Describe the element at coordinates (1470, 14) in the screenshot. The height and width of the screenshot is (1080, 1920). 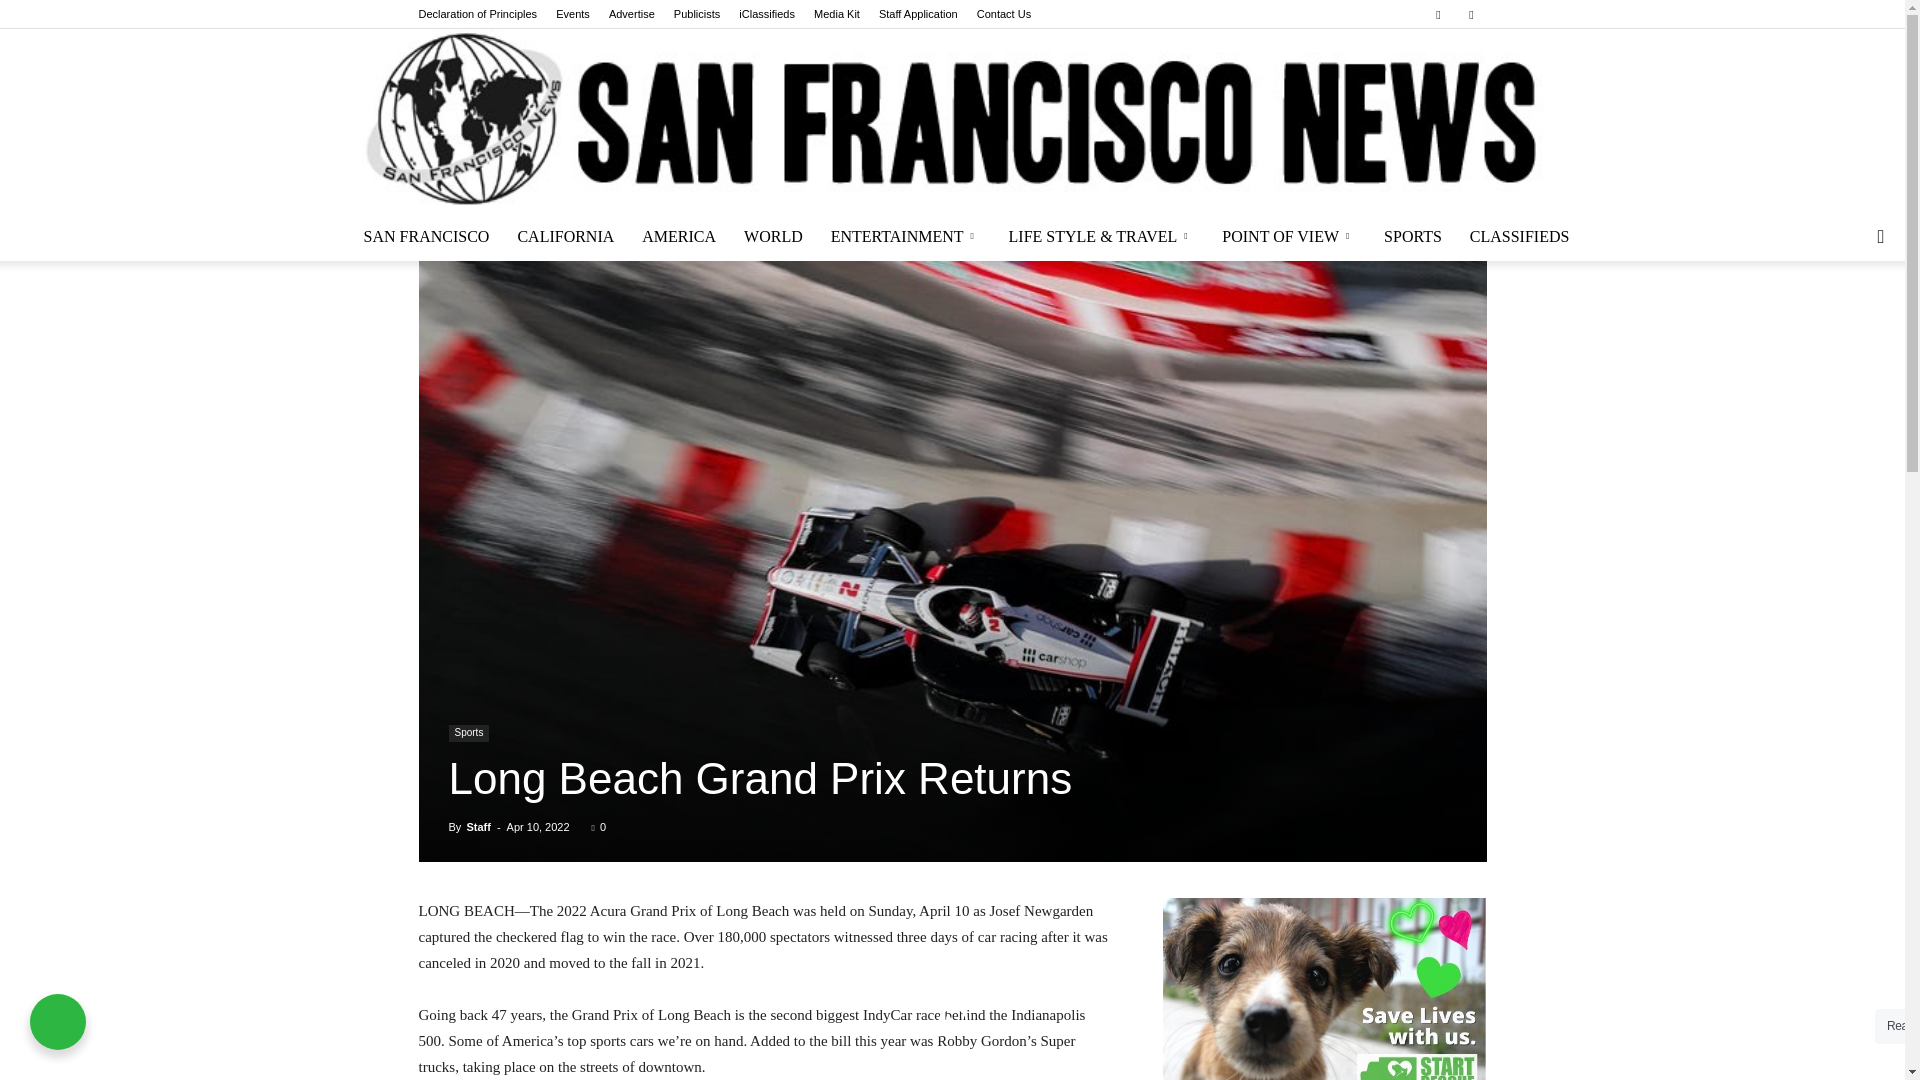
I see `Twitter` at that location.